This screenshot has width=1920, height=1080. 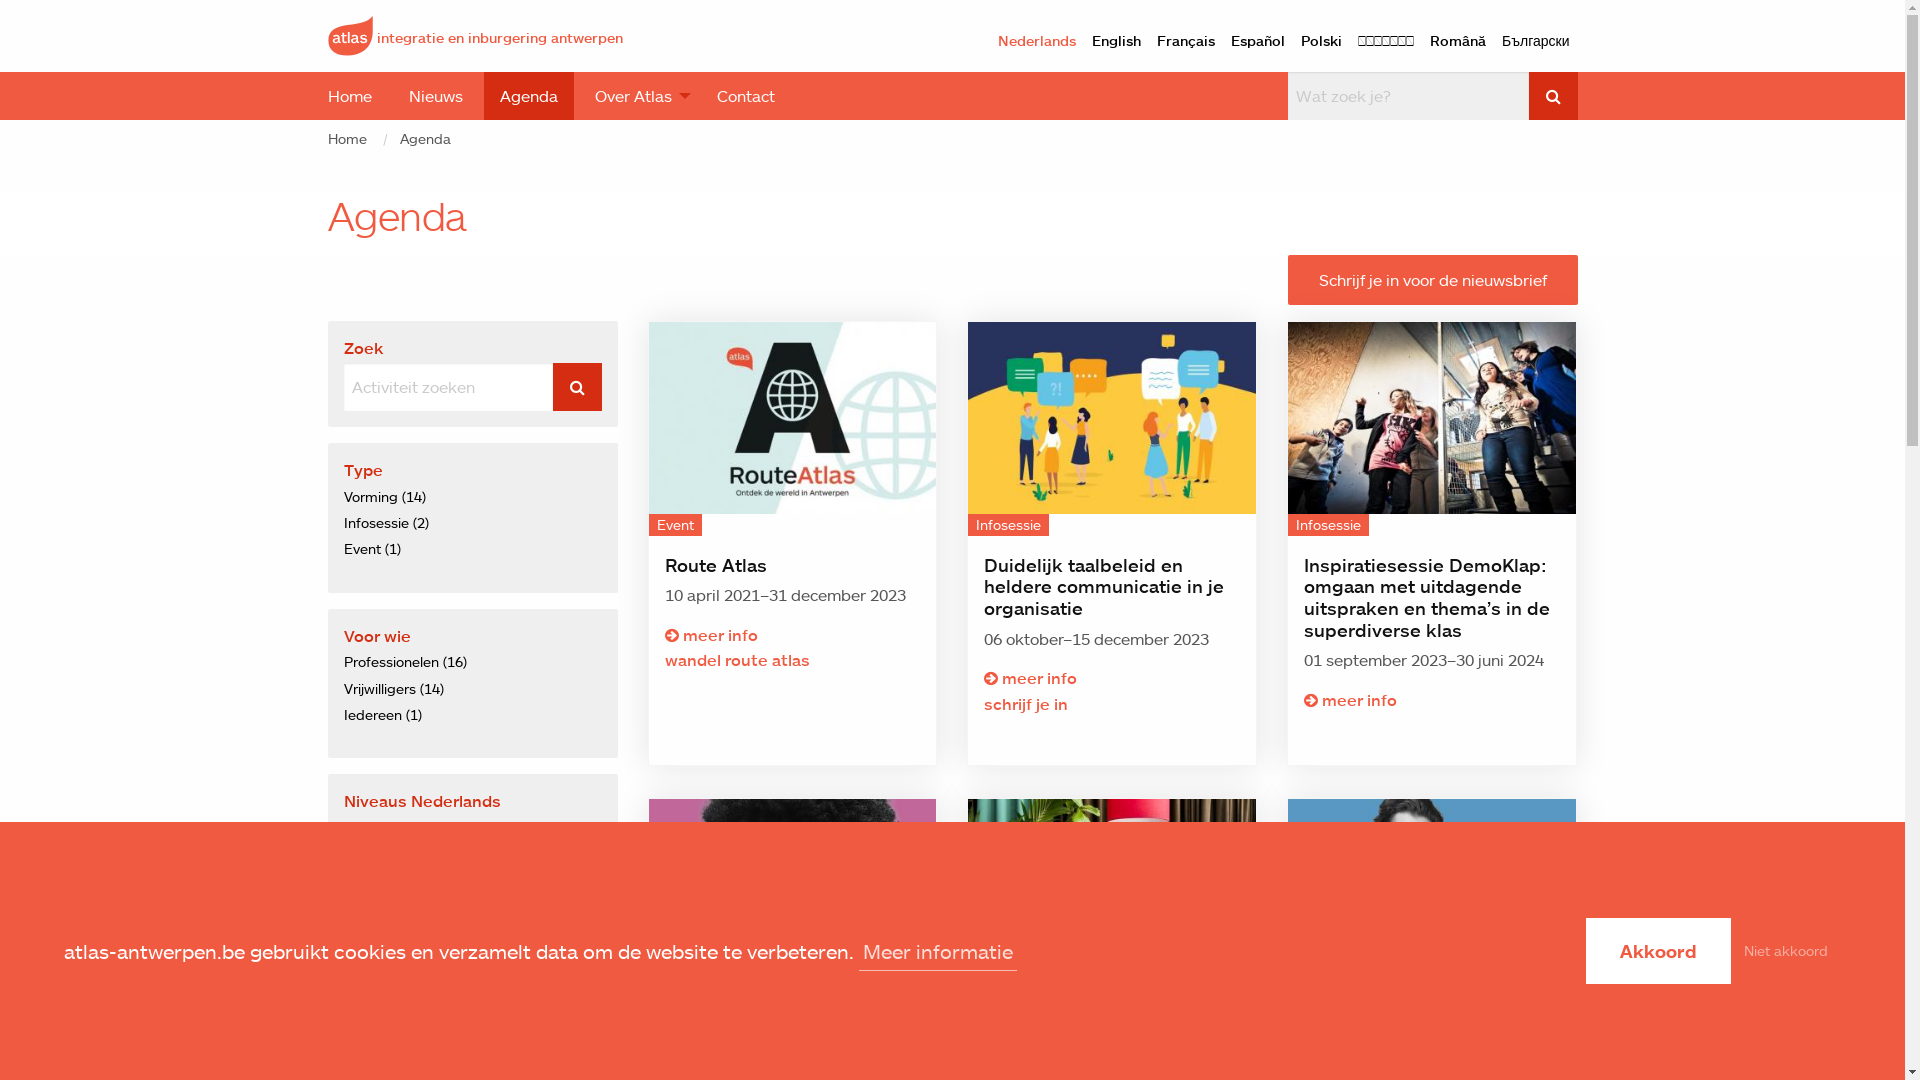 I want to click on Home, so click(x=350, y=96).